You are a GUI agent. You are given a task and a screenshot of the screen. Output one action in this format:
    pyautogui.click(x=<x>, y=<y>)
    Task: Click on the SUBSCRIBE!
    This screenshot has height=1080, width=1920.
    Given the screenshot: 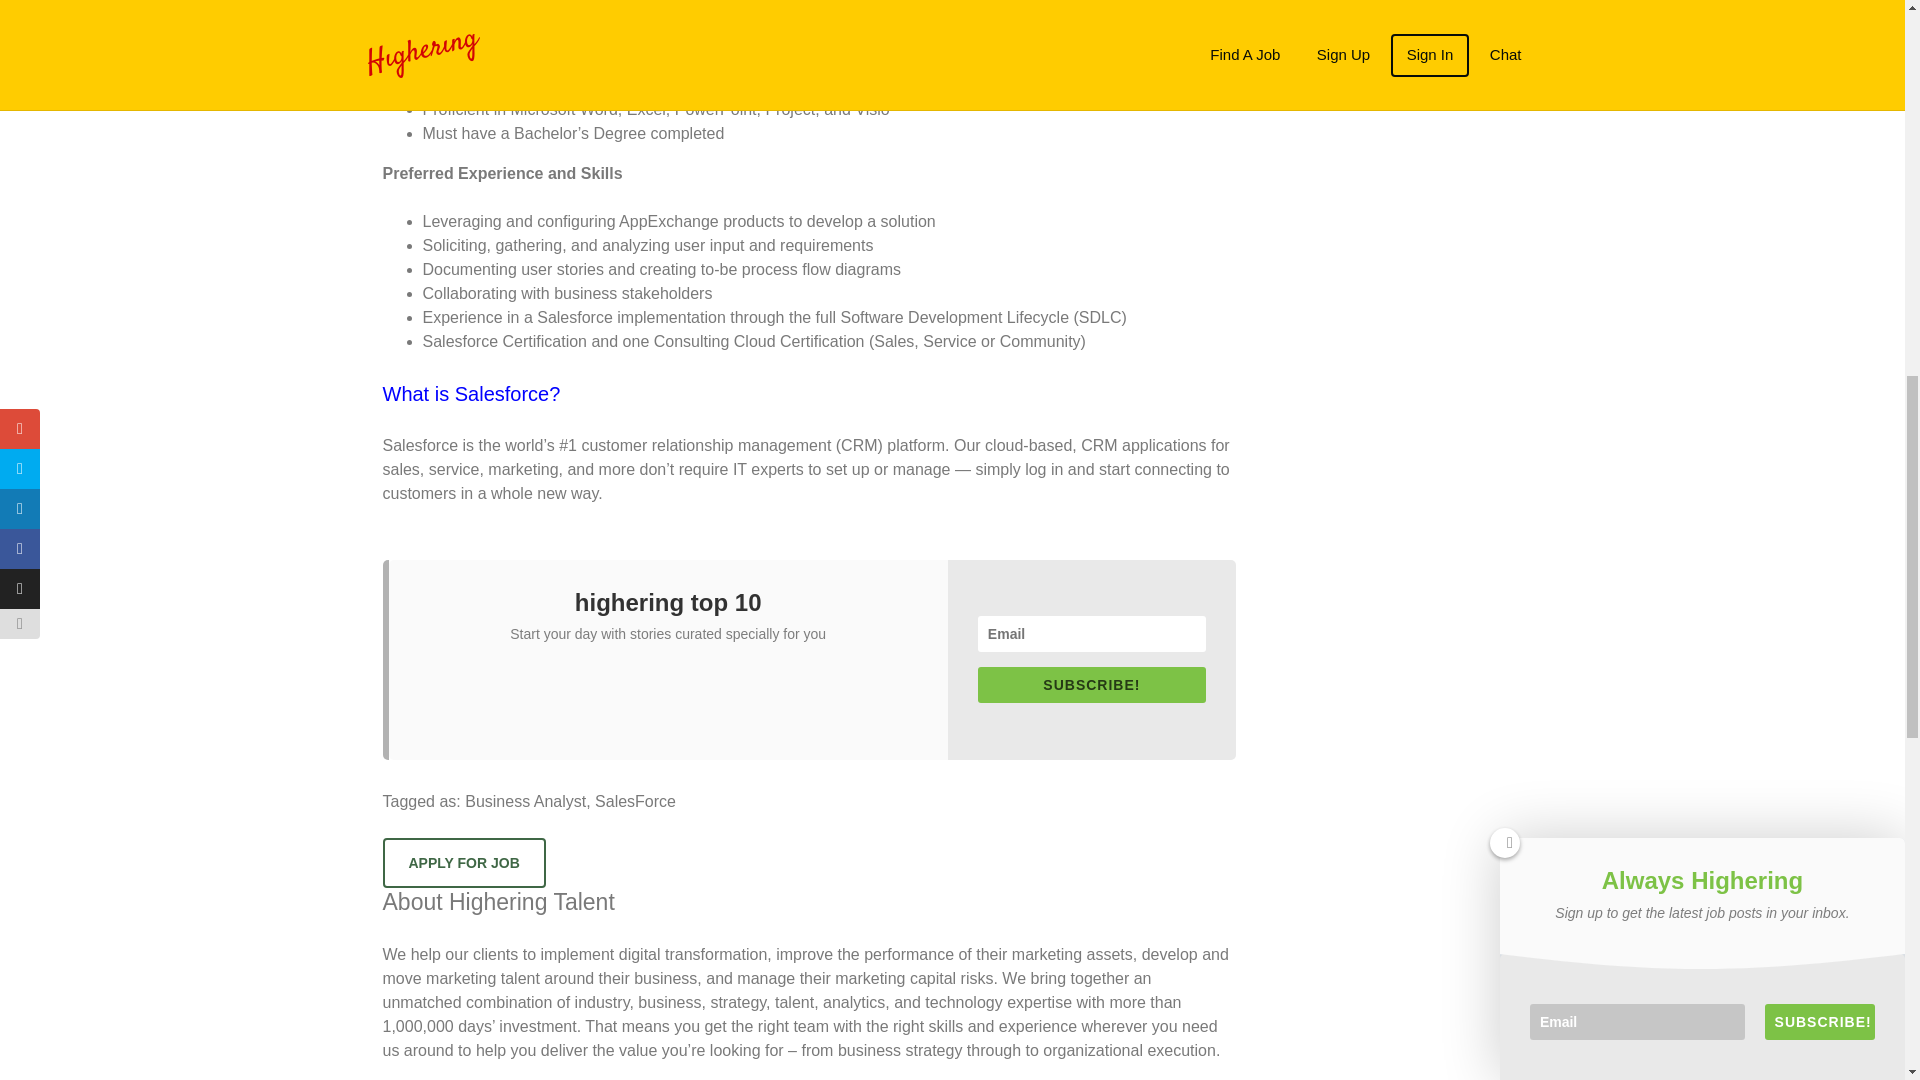 What is the action you would take?
    pyautogui.click(x=1091, y=685)
    